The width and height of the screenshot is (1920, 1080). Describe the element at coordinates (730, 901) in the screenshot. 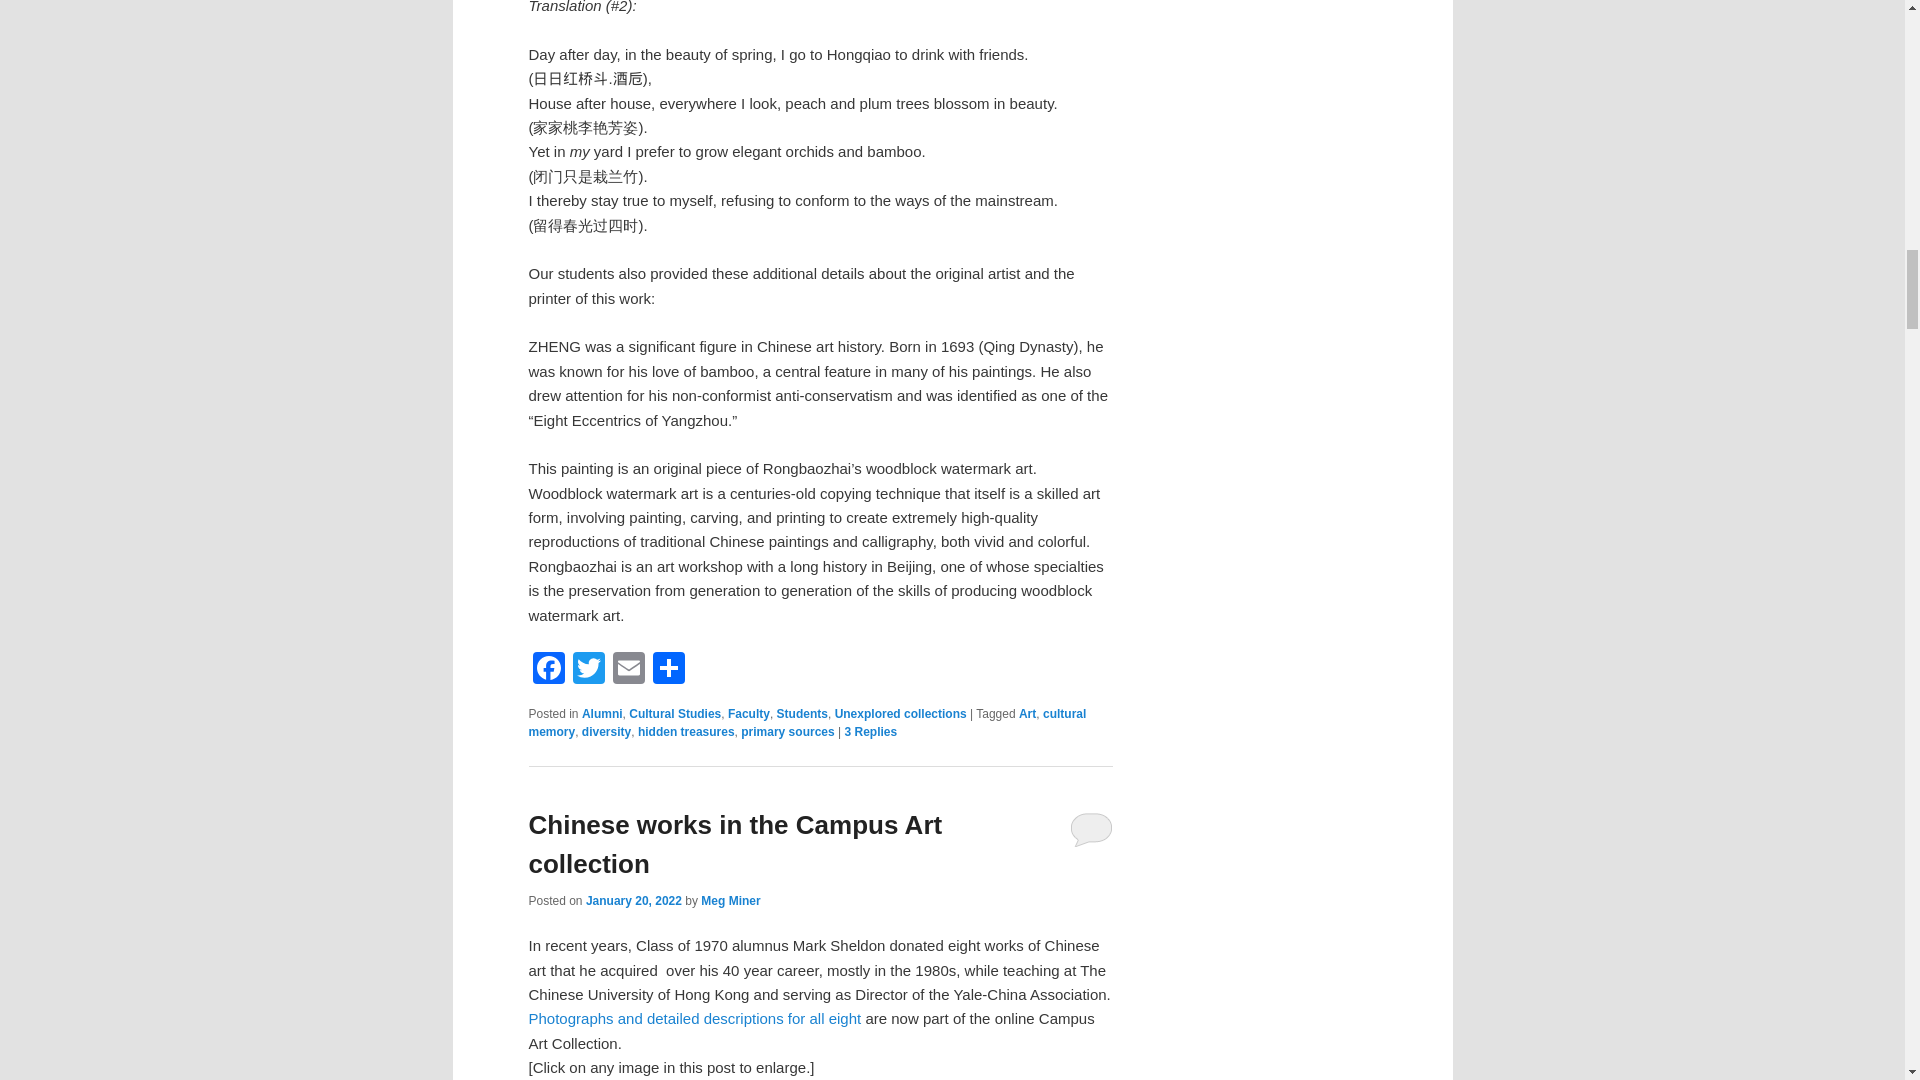

I see `Meg Miner` at that location.